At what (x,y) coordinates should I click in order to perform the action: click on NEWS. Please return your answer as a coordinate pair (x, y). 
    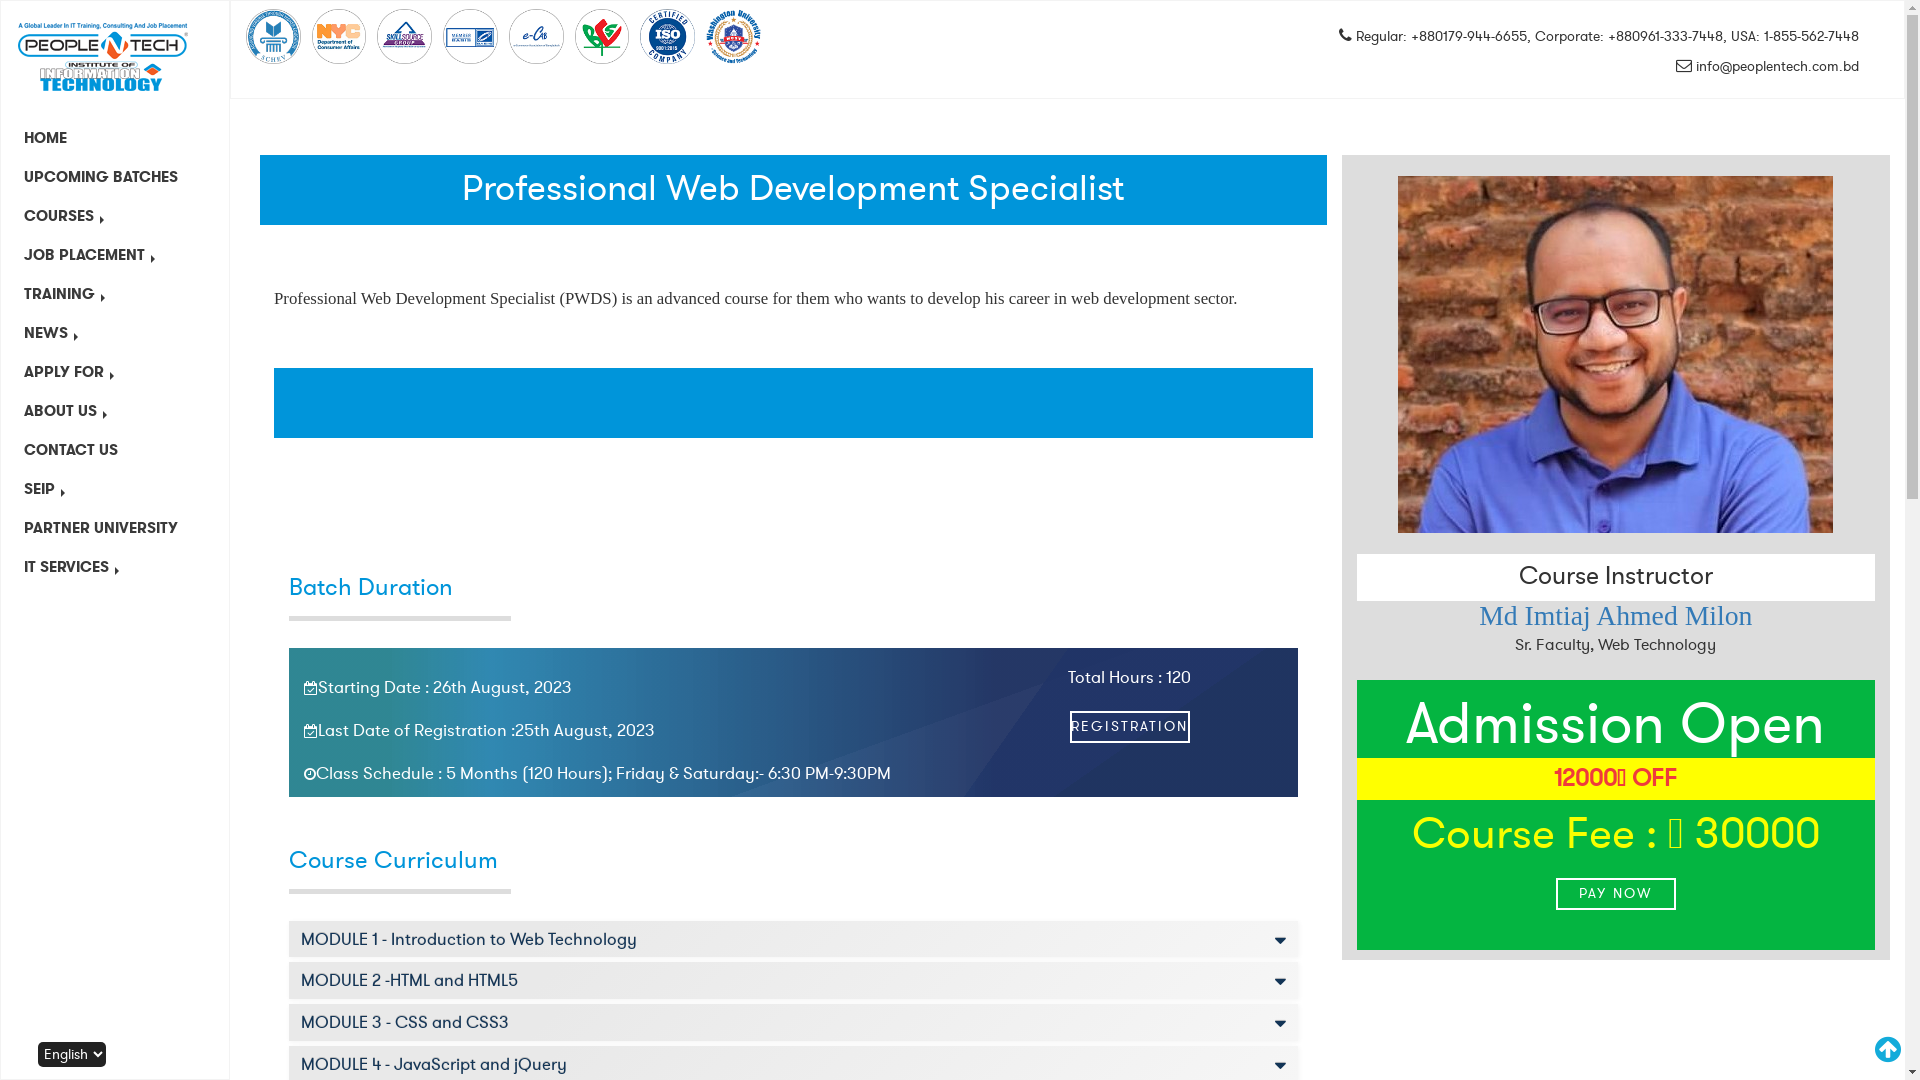
    Looking at the image, I should click on (115, 334).